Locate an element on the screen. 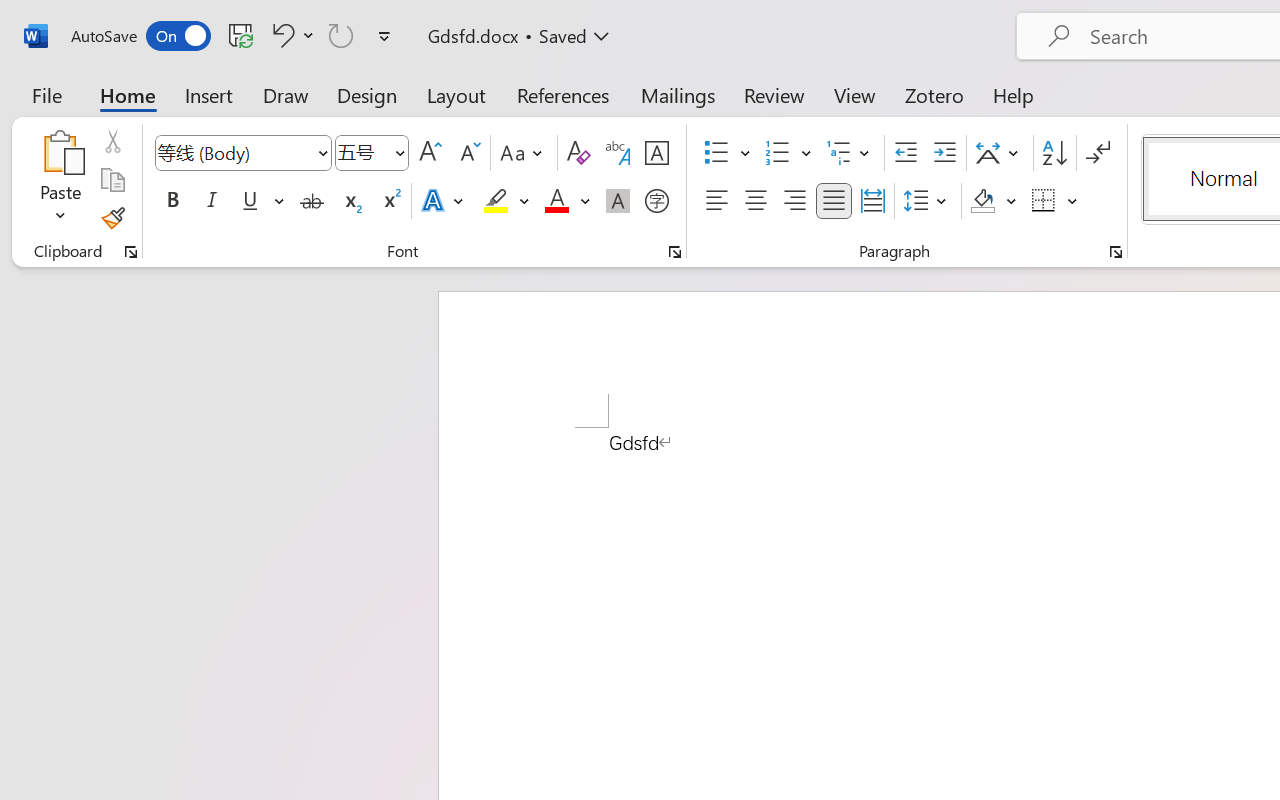 This screenshot has width=1280, height=800. Enclose Characters... is located at coordinates (656, 201).